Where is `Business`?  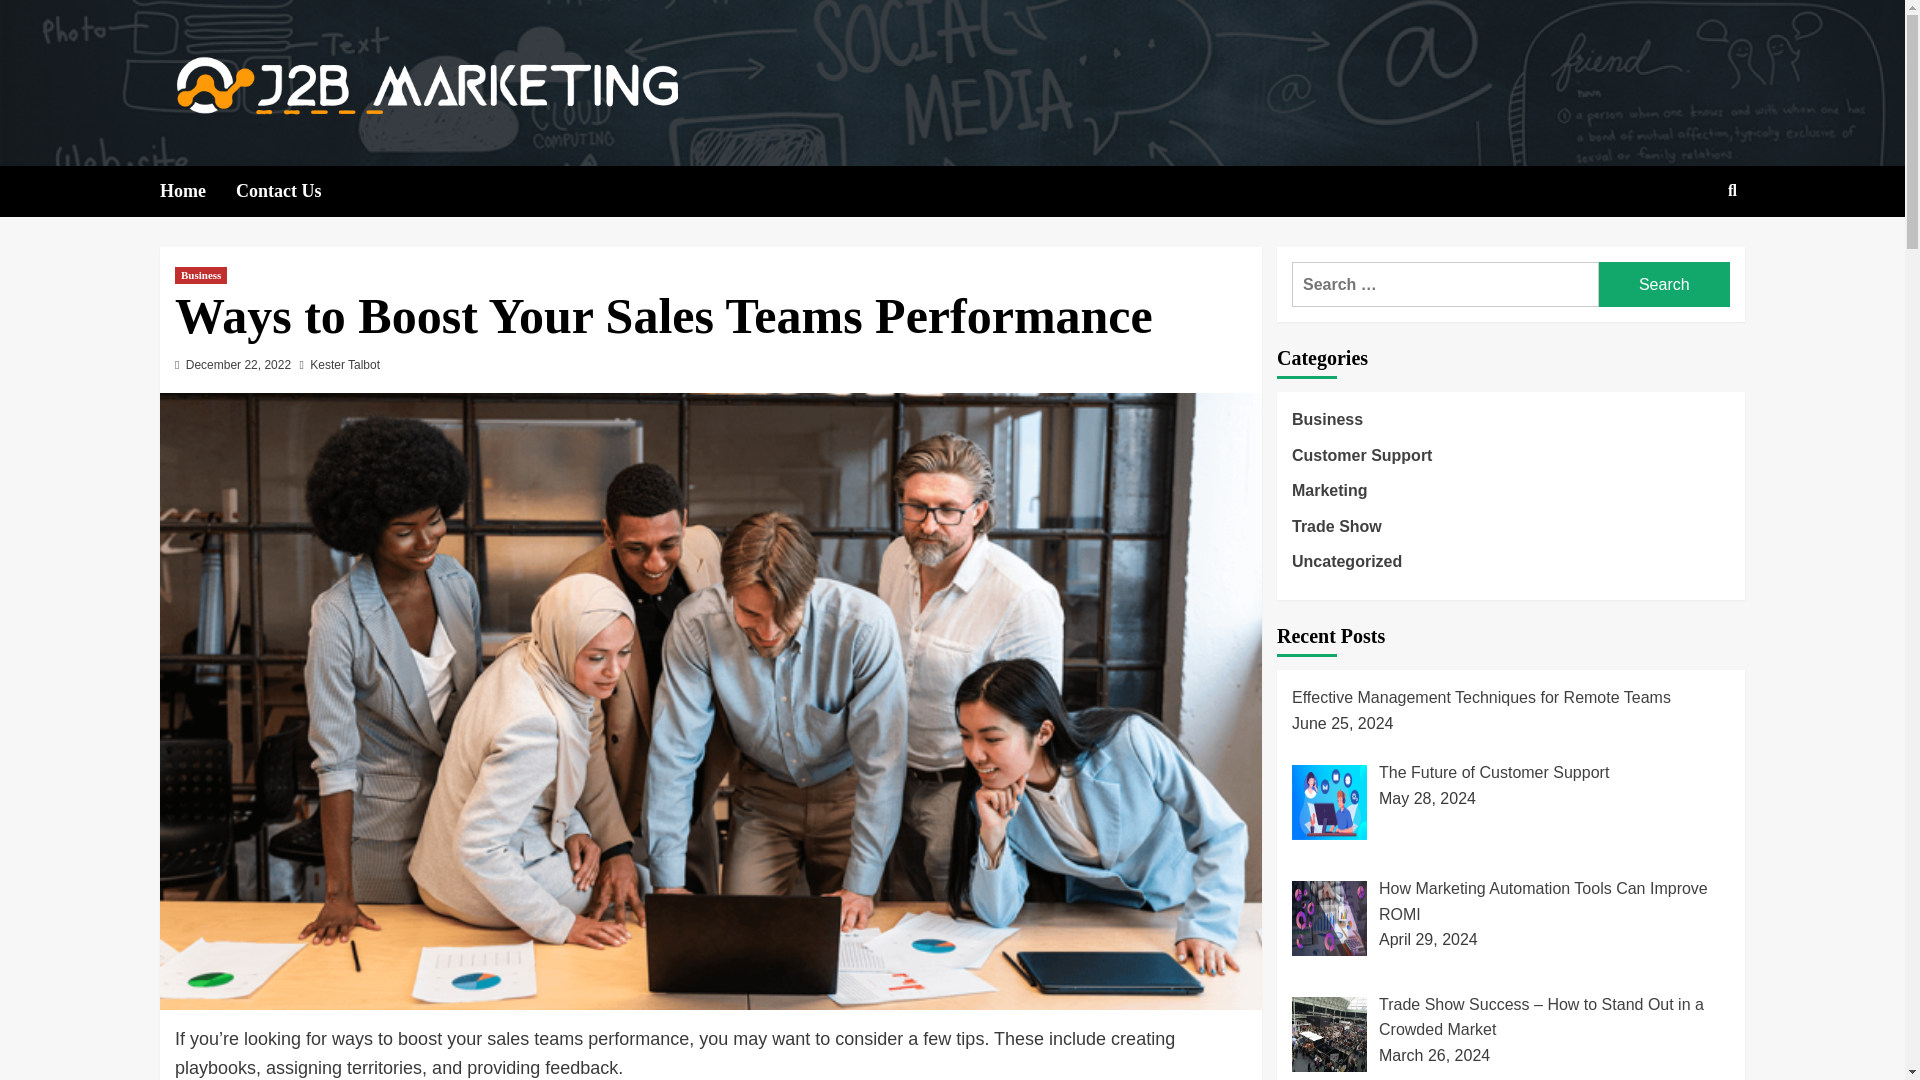
Business is located at coordinates (200, 275).